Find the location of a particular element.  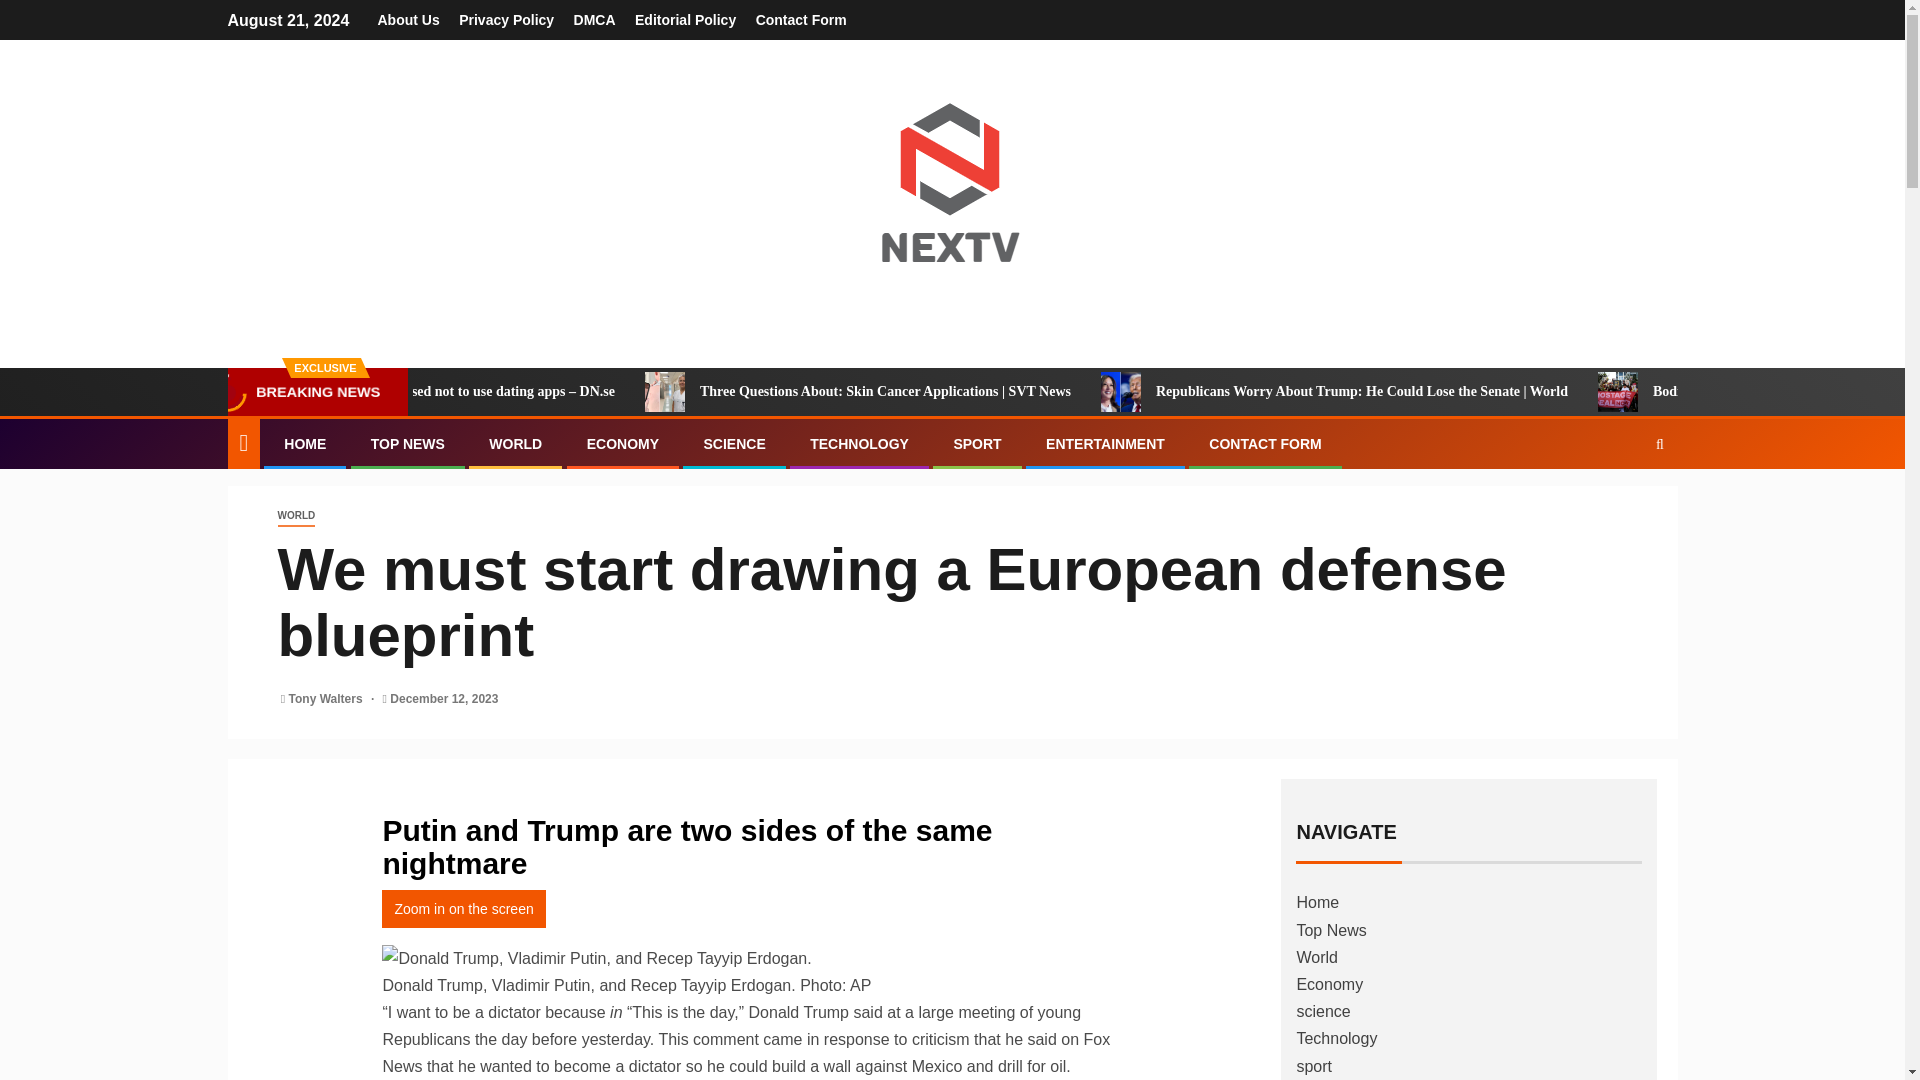

Tony Walters is located at coordinates (328, 699).